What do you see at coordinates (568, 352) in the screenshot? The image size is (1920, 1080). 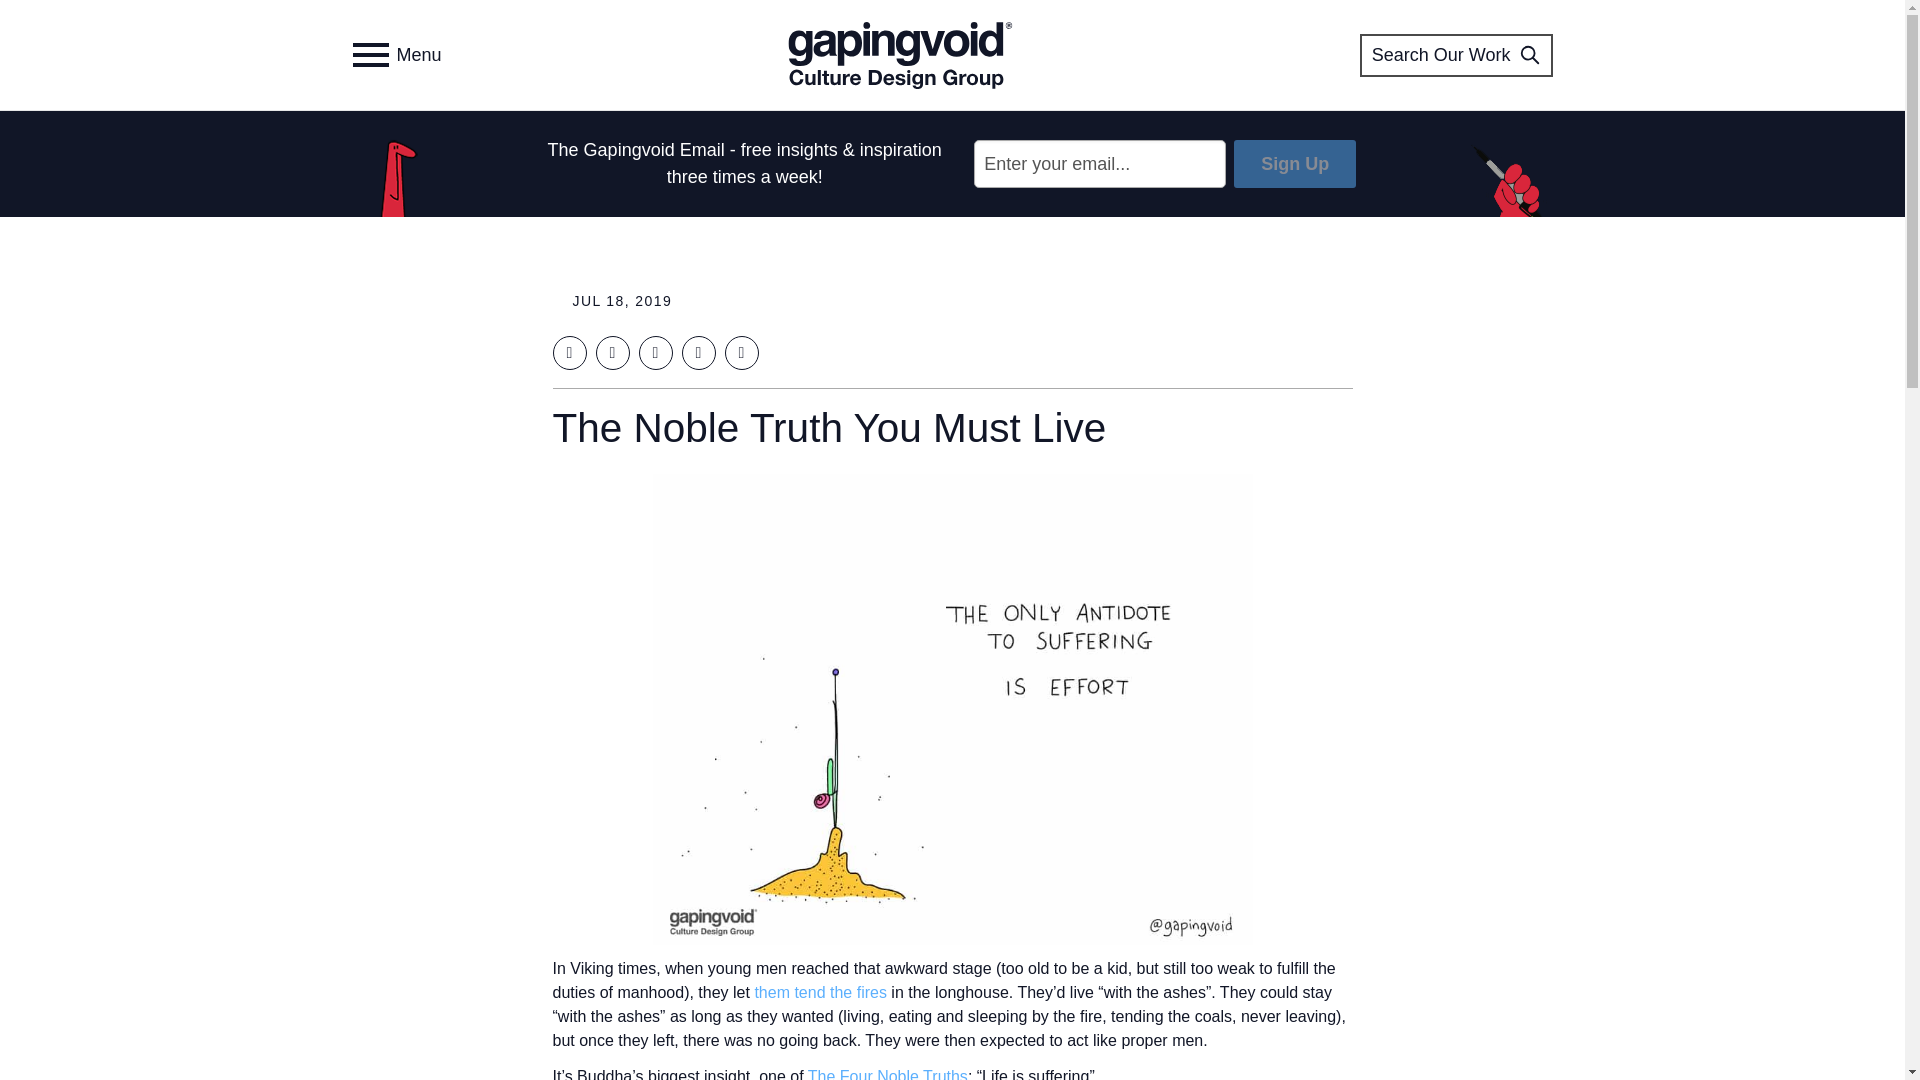 I see `Share this on Facebook` at bounding box center [568, 352].